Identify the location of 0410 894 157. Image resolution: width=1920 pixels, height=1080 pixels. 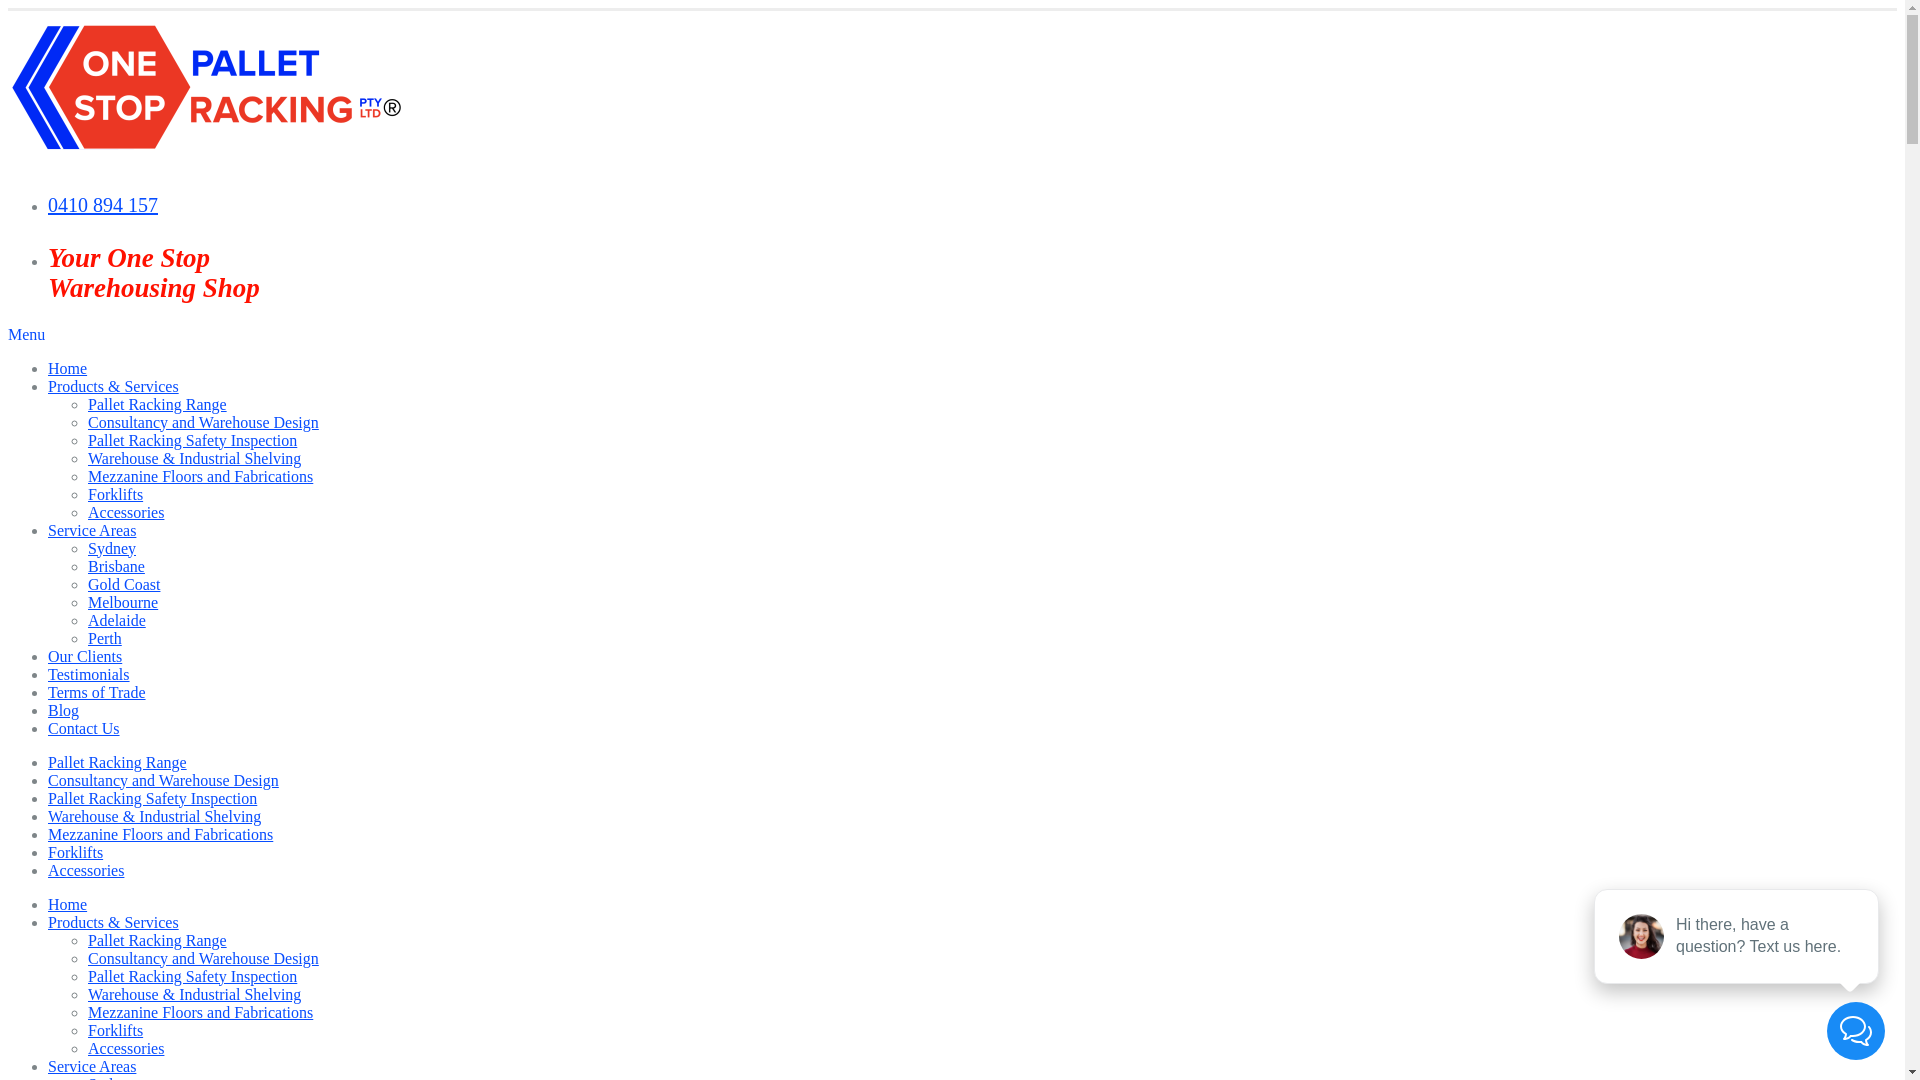
(103, 205).